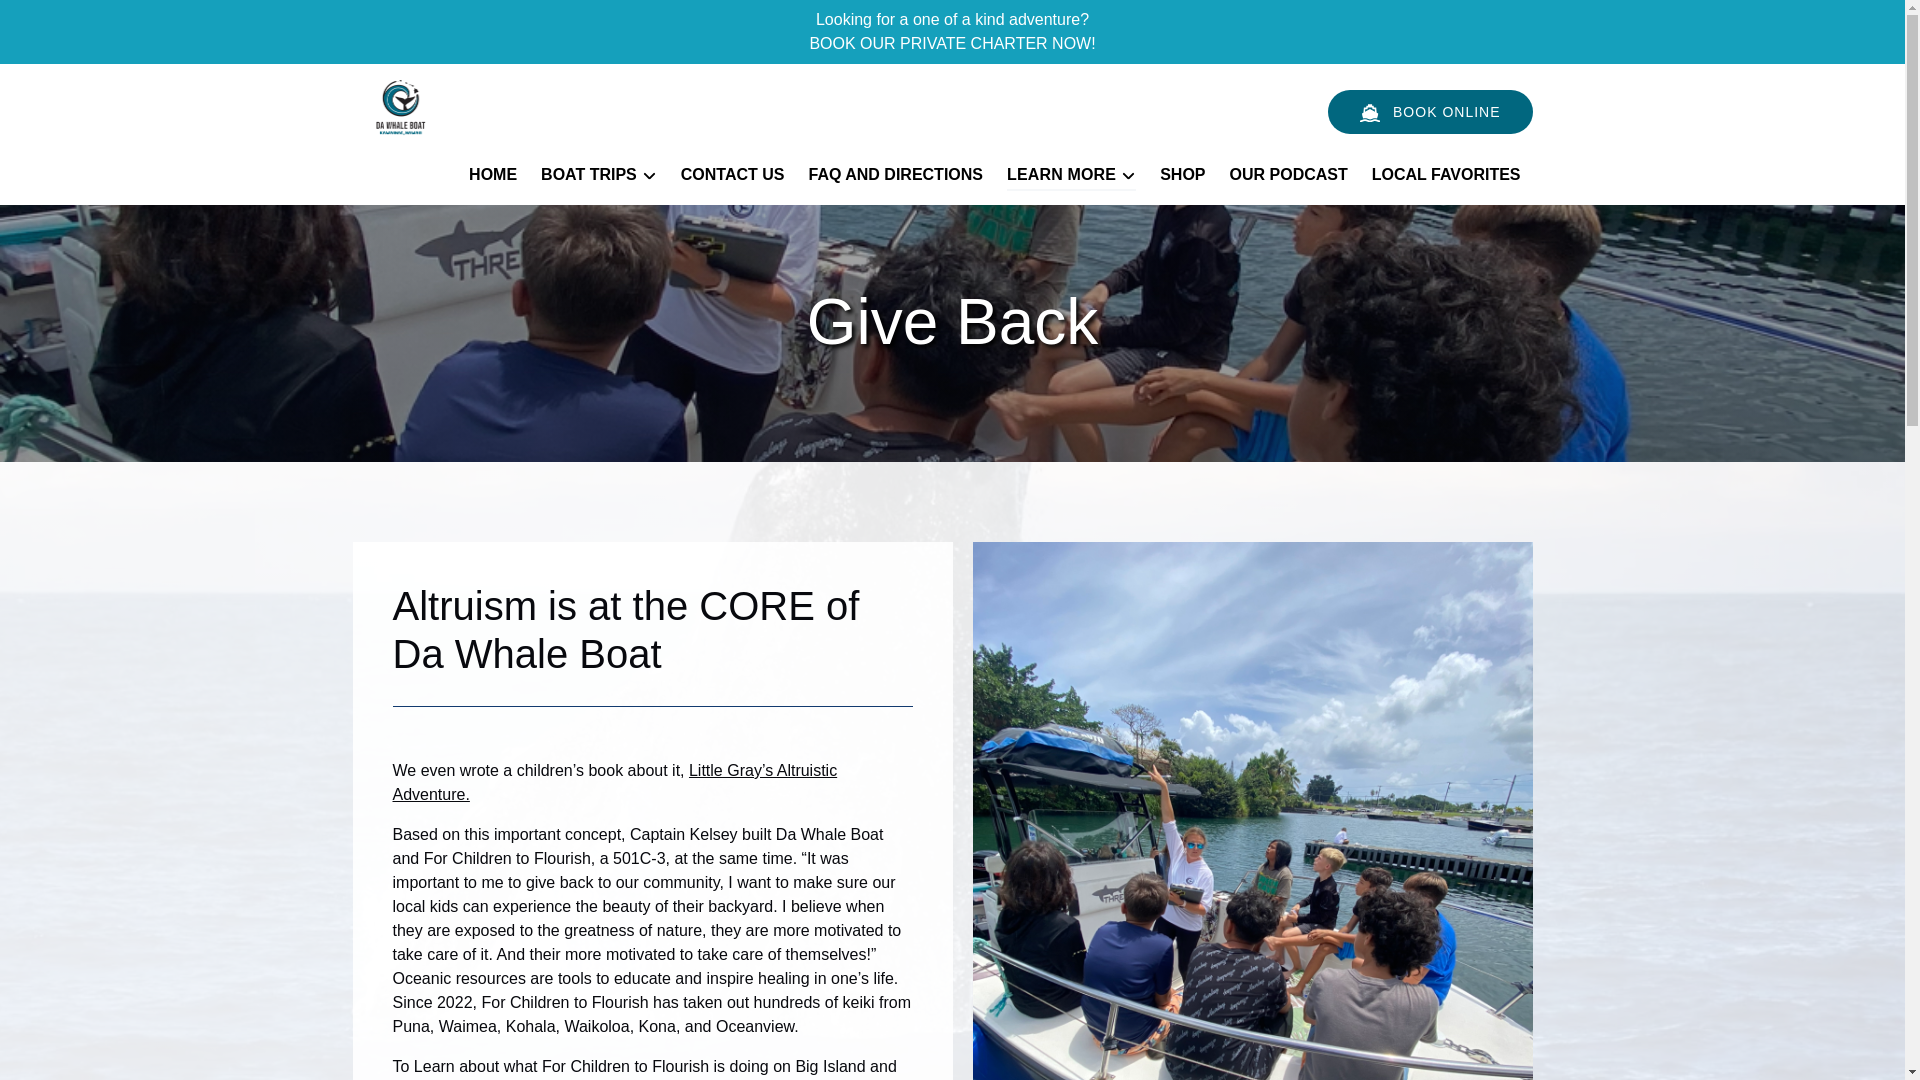 This screenshot has height=1080, width=1920. I want to click on Open Boat Trips Menu, so click(604, 170).